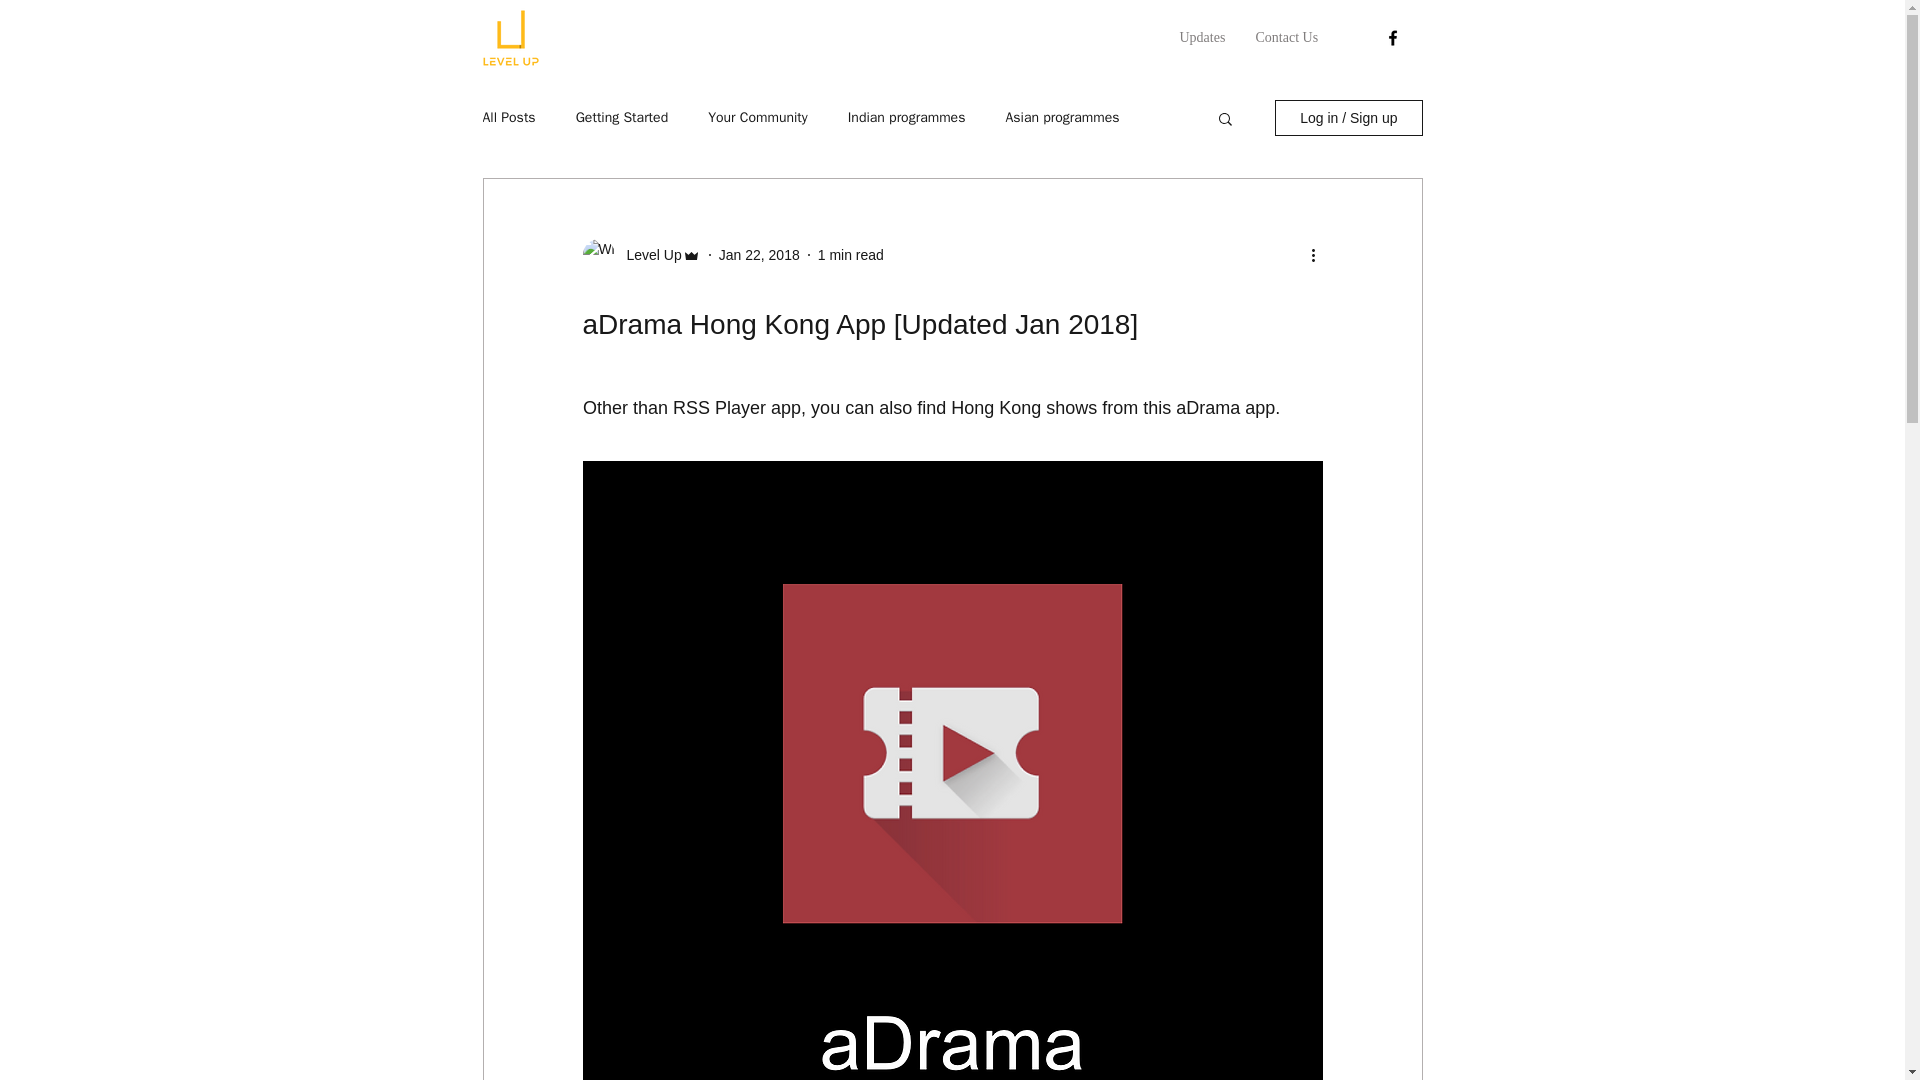 The image size is (1920, 1080). What do you see at coordinates (759, 254) in the screenshot?
I see `Jan 22, 2018` at bounding box center [759, 254].